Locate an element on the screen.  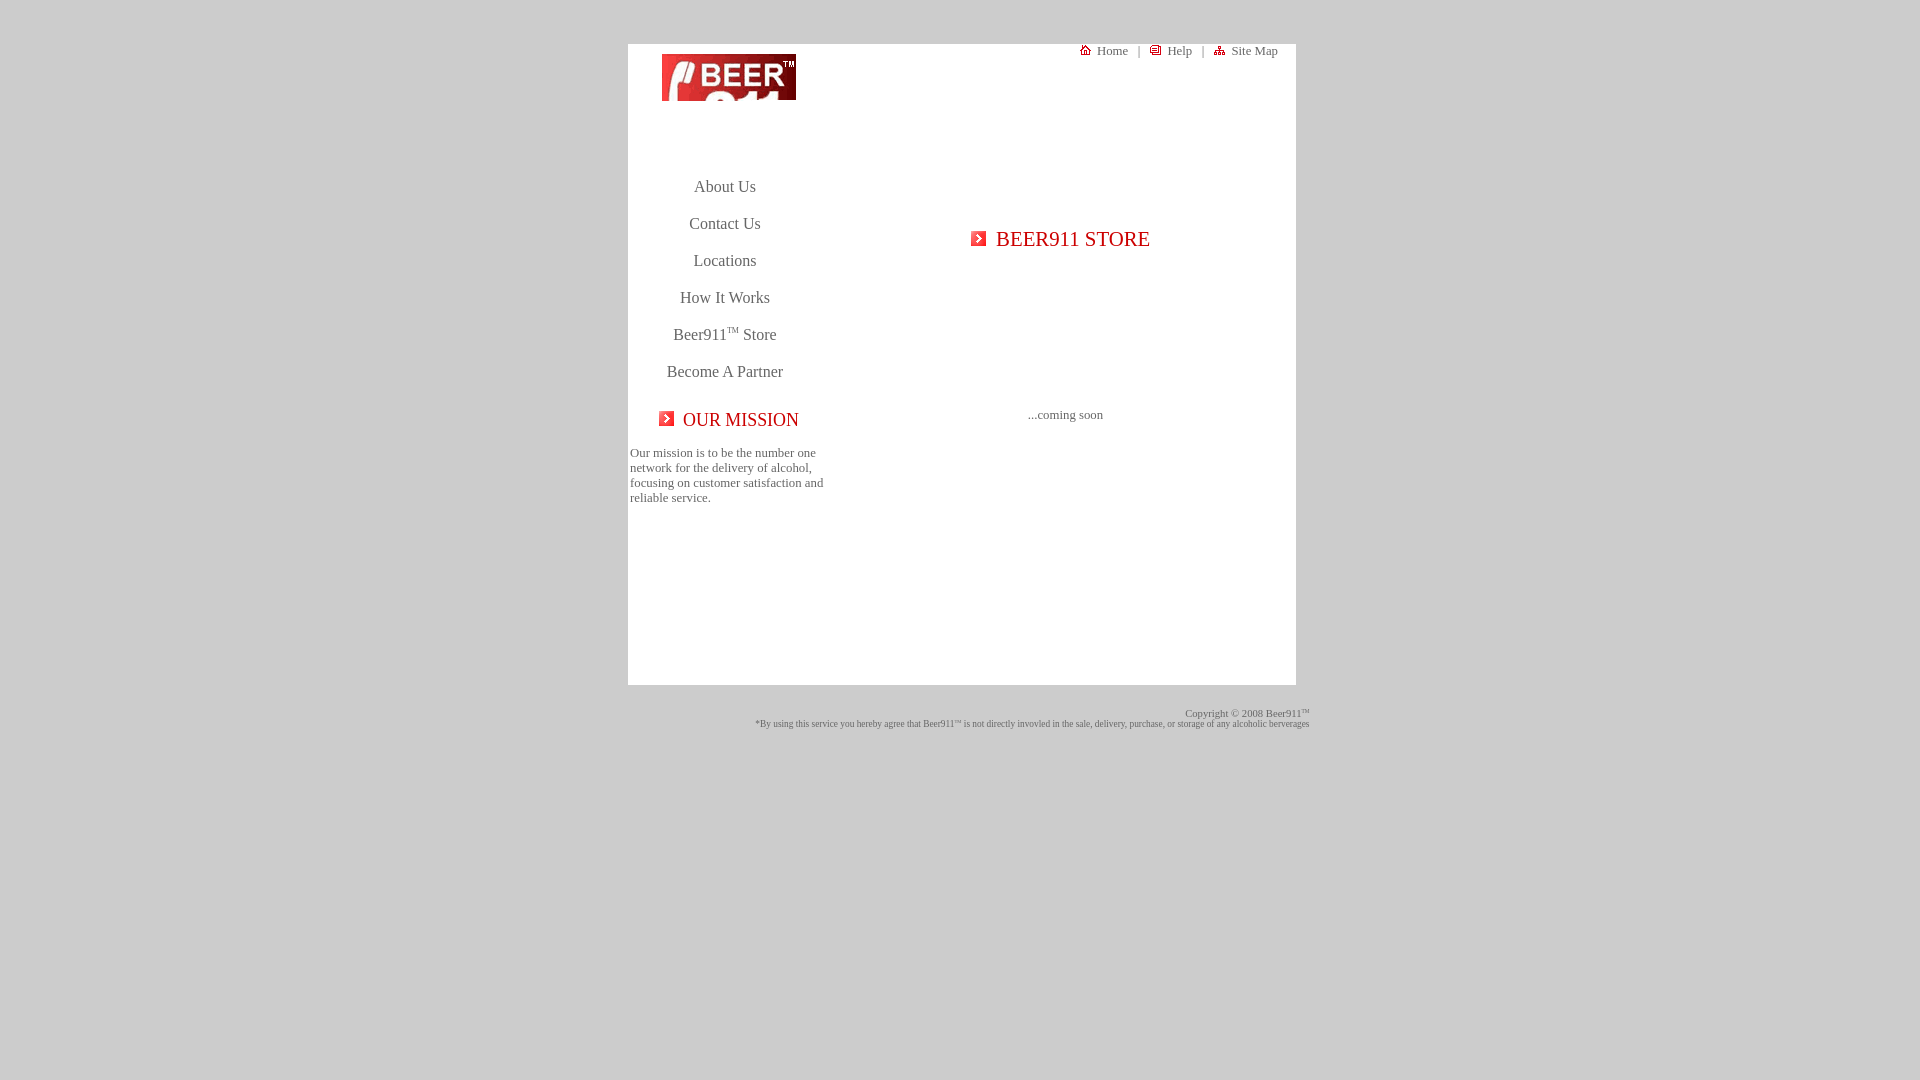
About Us is located at coordinates (724, 186).